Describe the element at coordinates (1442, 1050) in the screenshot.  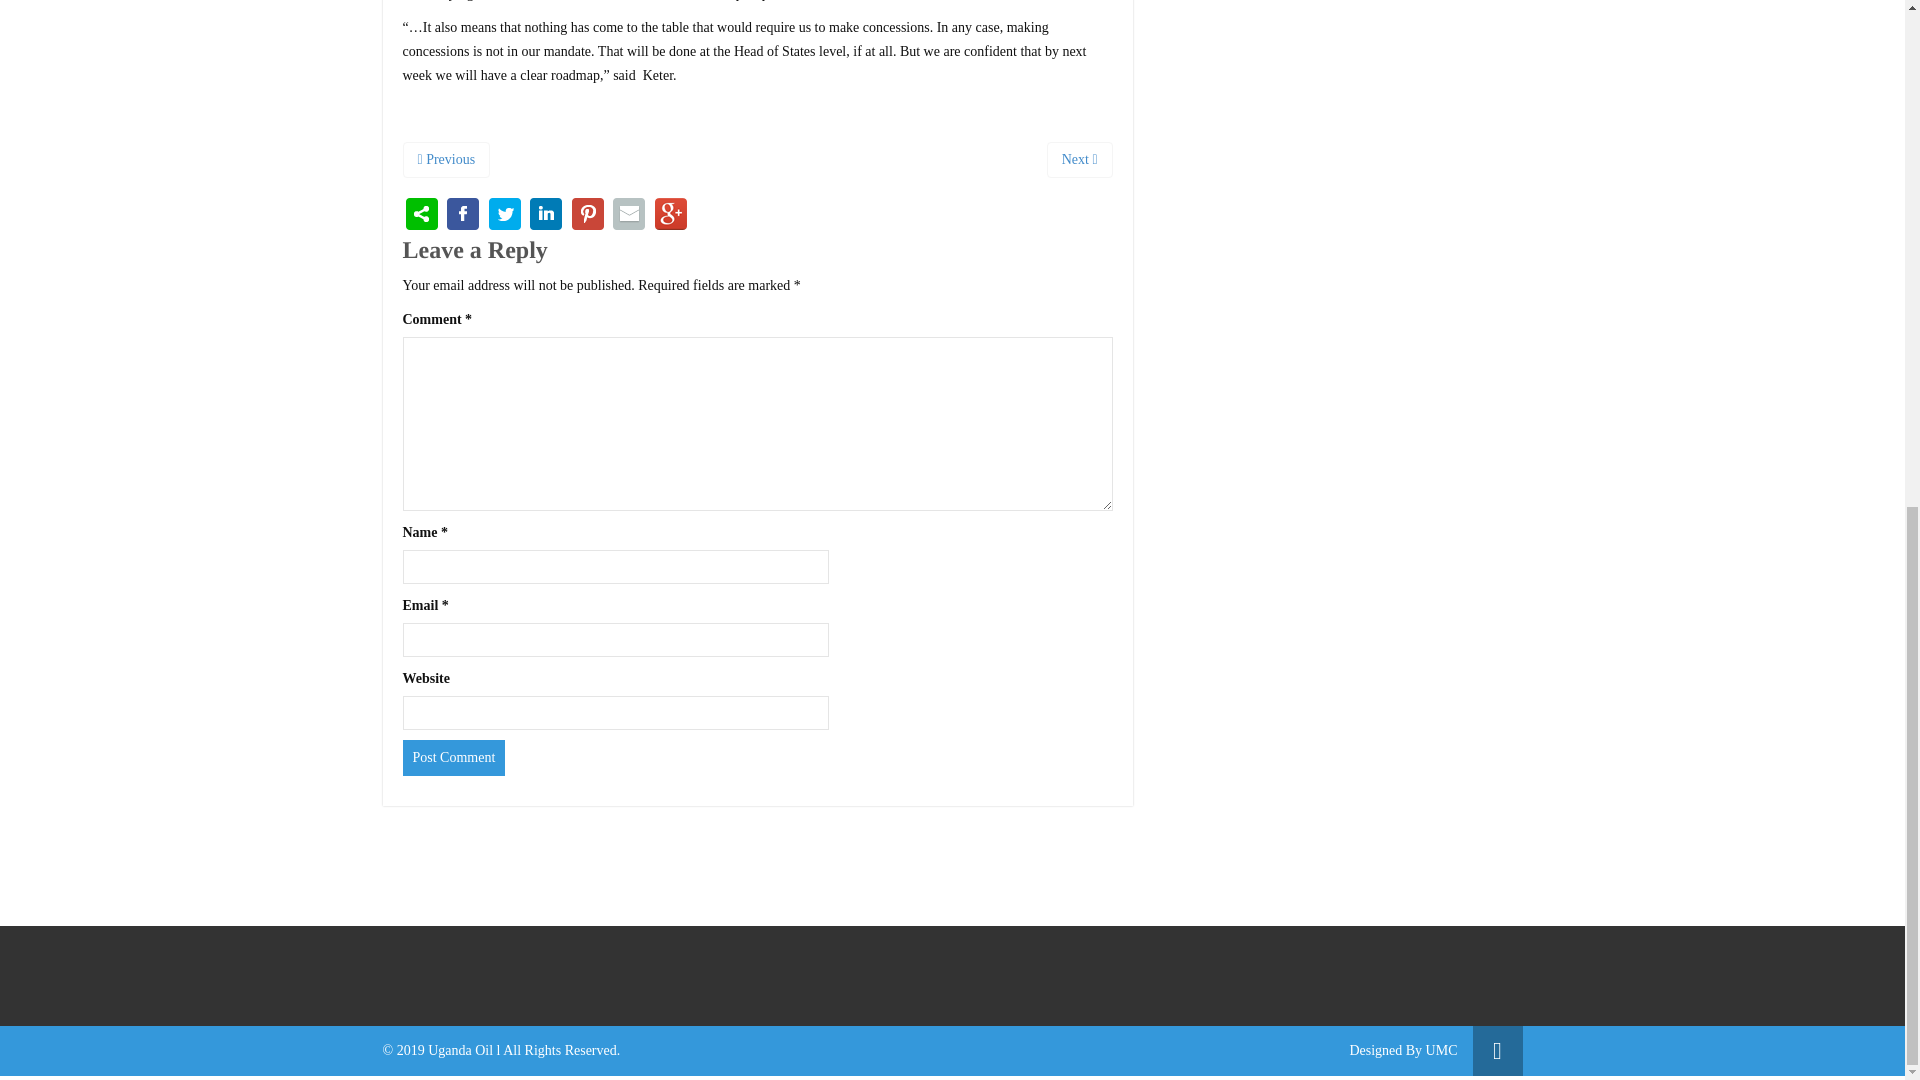
I see `UMC` at that location.